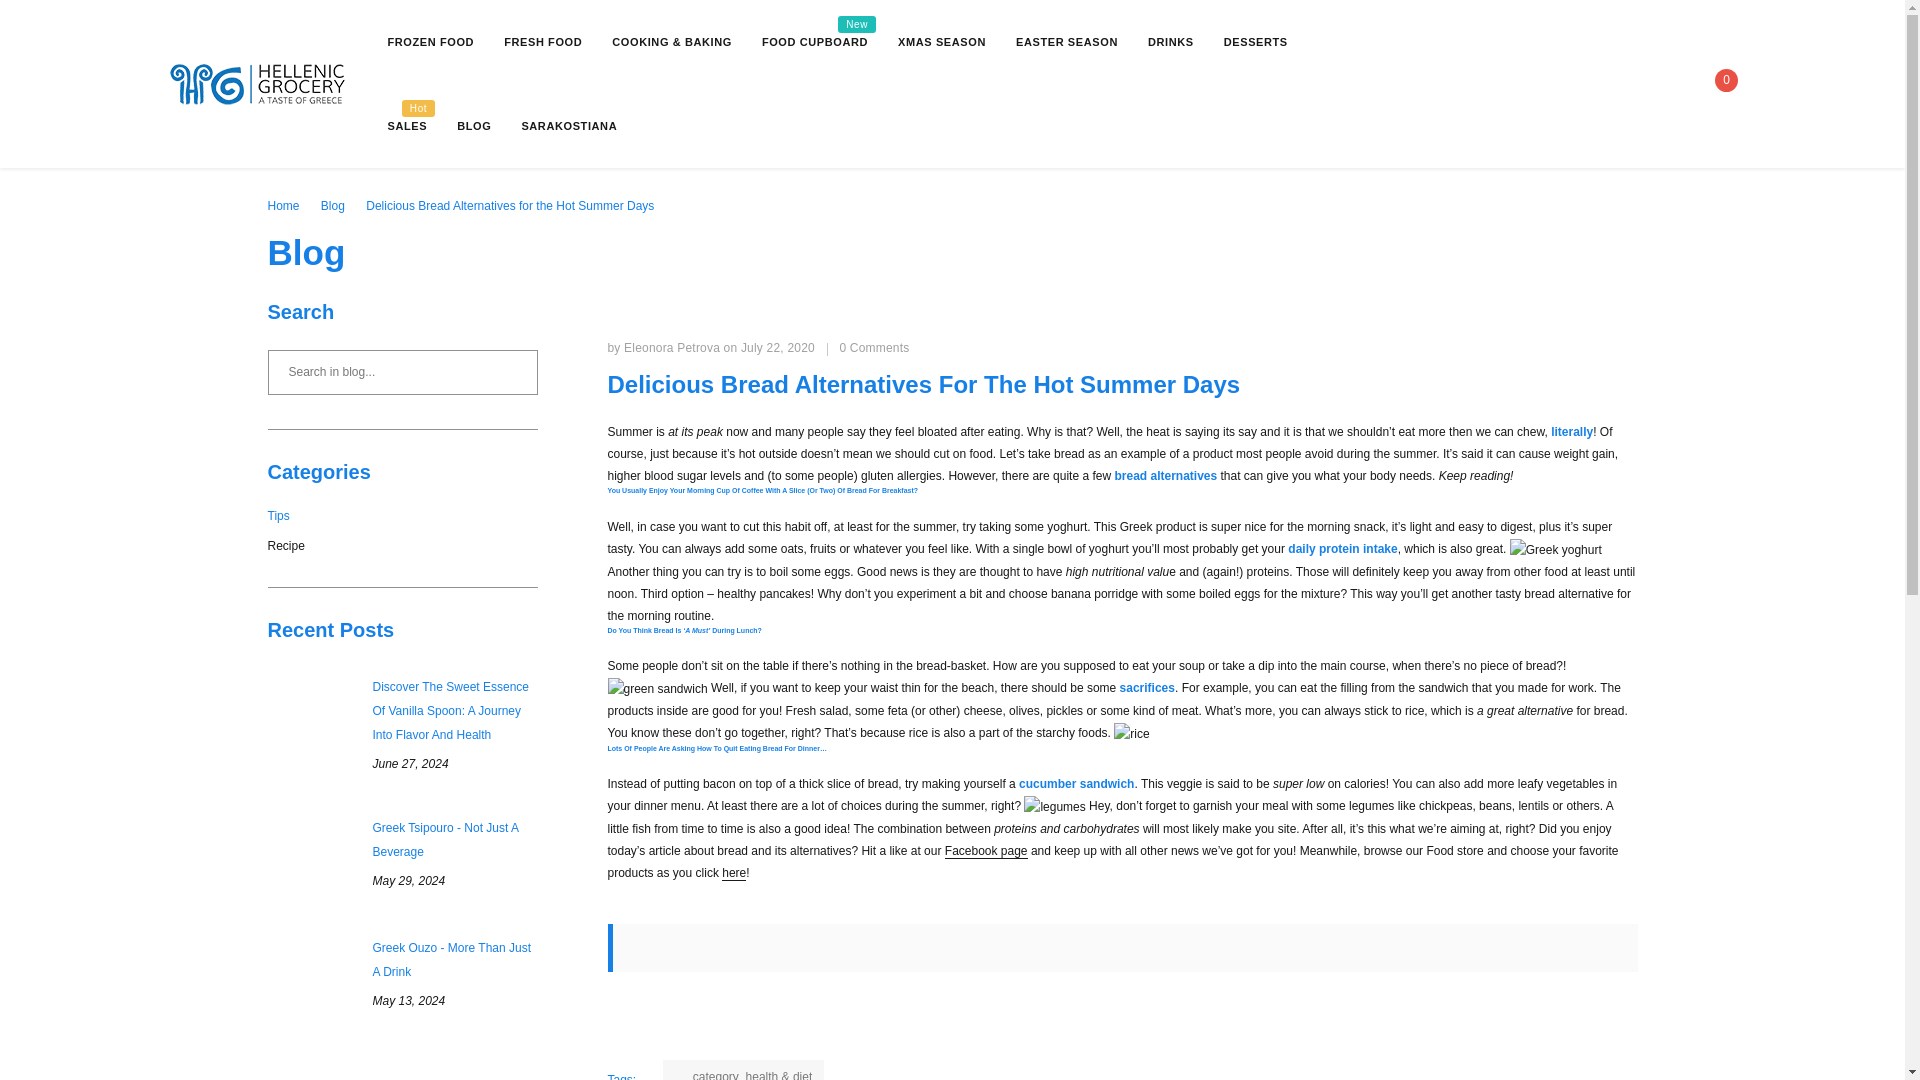 The width and height of the screenshot is (1920, 1080). Describe the element at coordinates (814, 41) in the screenshot. I see `0` at that location.